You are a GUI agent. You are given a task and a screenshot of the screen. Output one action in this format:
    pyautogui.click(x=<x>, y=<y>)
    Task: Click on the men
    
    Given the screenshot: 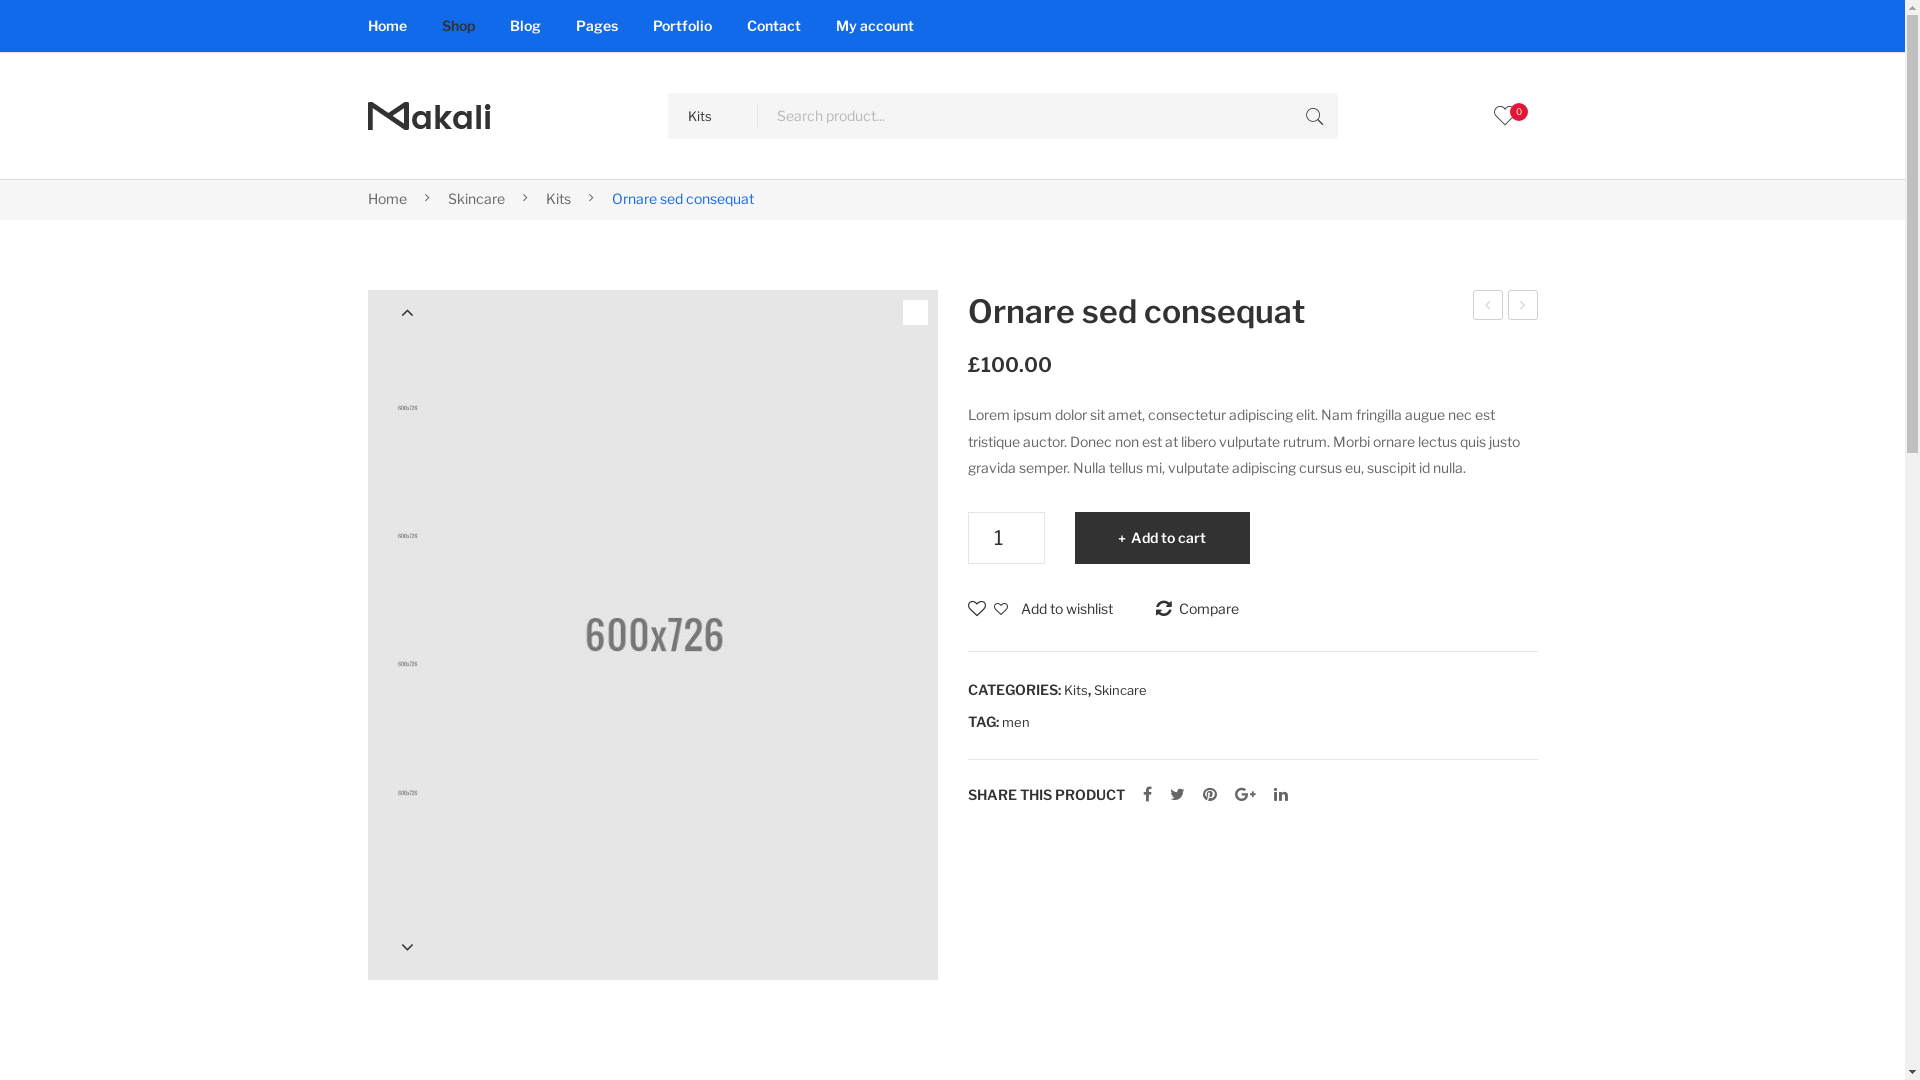 What is the action you would take?
    pyautogui.click(x=1016, y=722)
    